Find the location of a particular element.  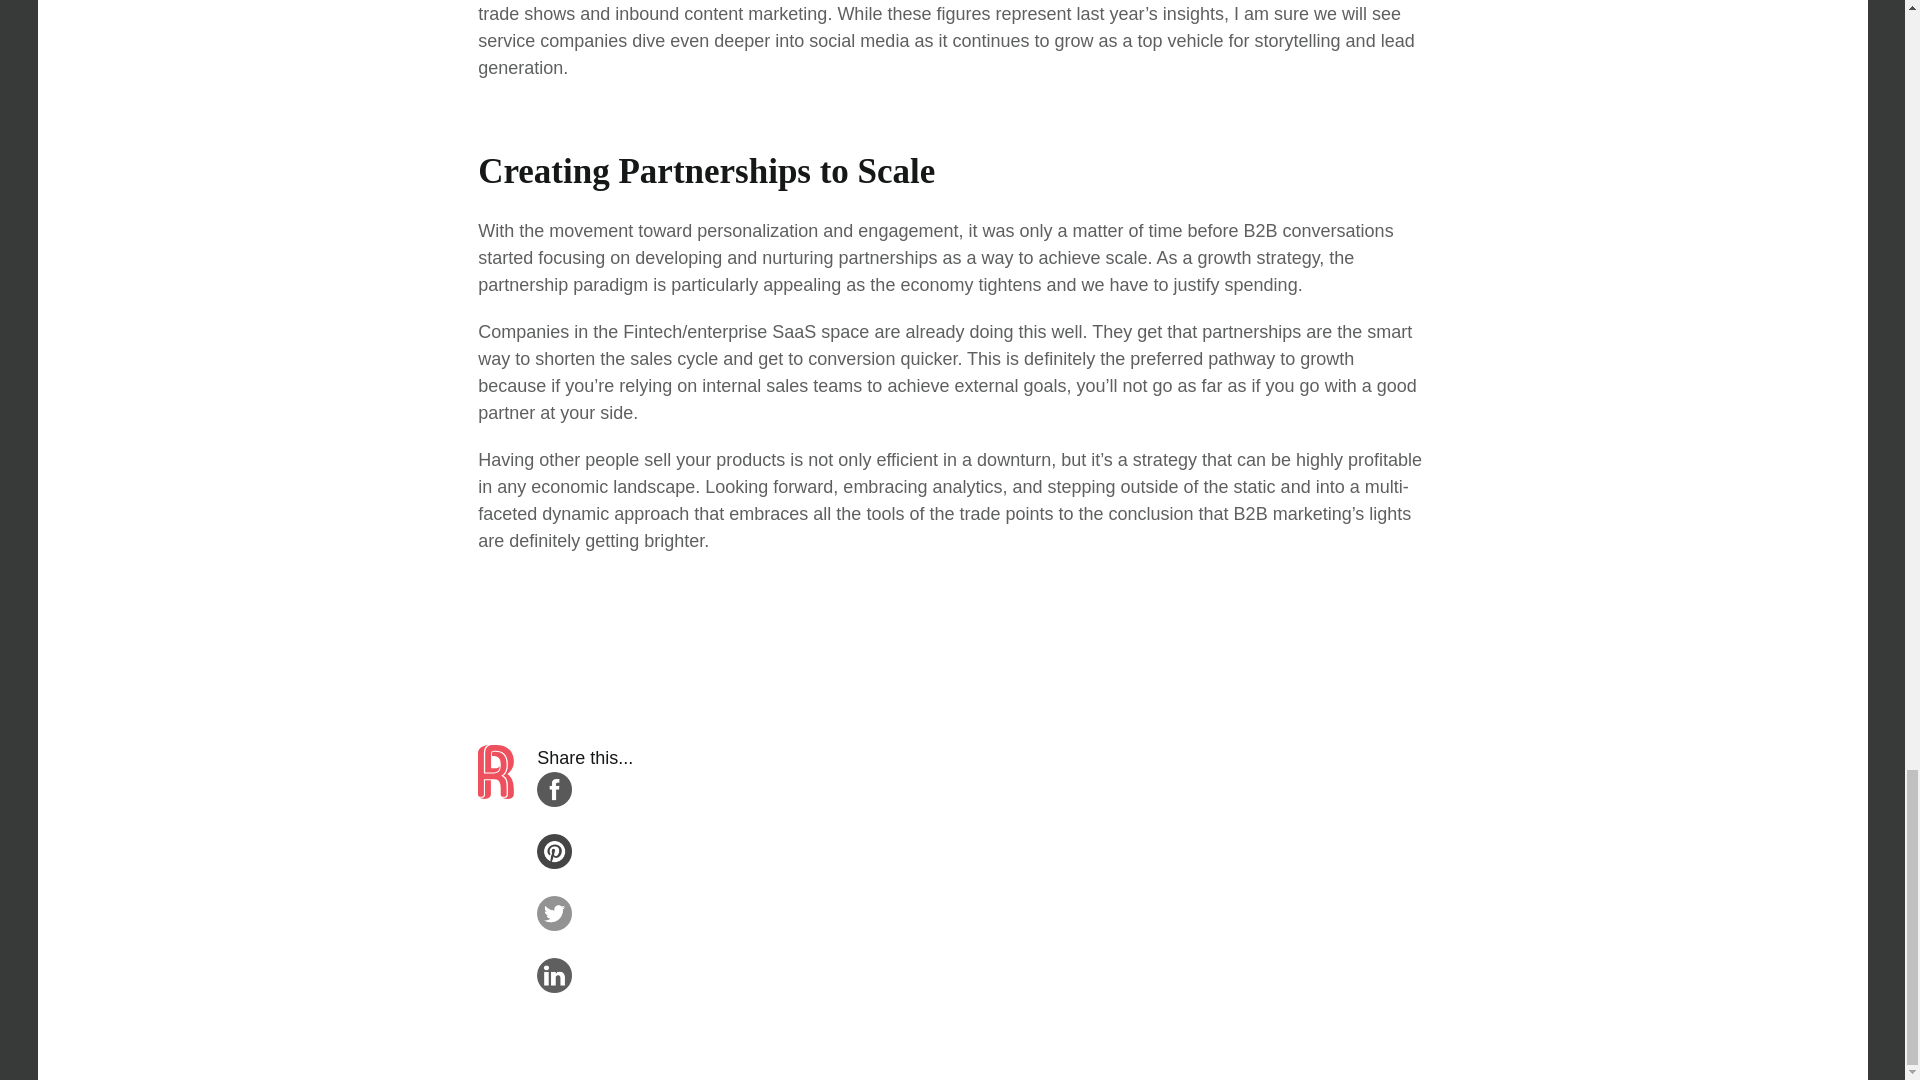

facebook is located at coordinates (554, 789).